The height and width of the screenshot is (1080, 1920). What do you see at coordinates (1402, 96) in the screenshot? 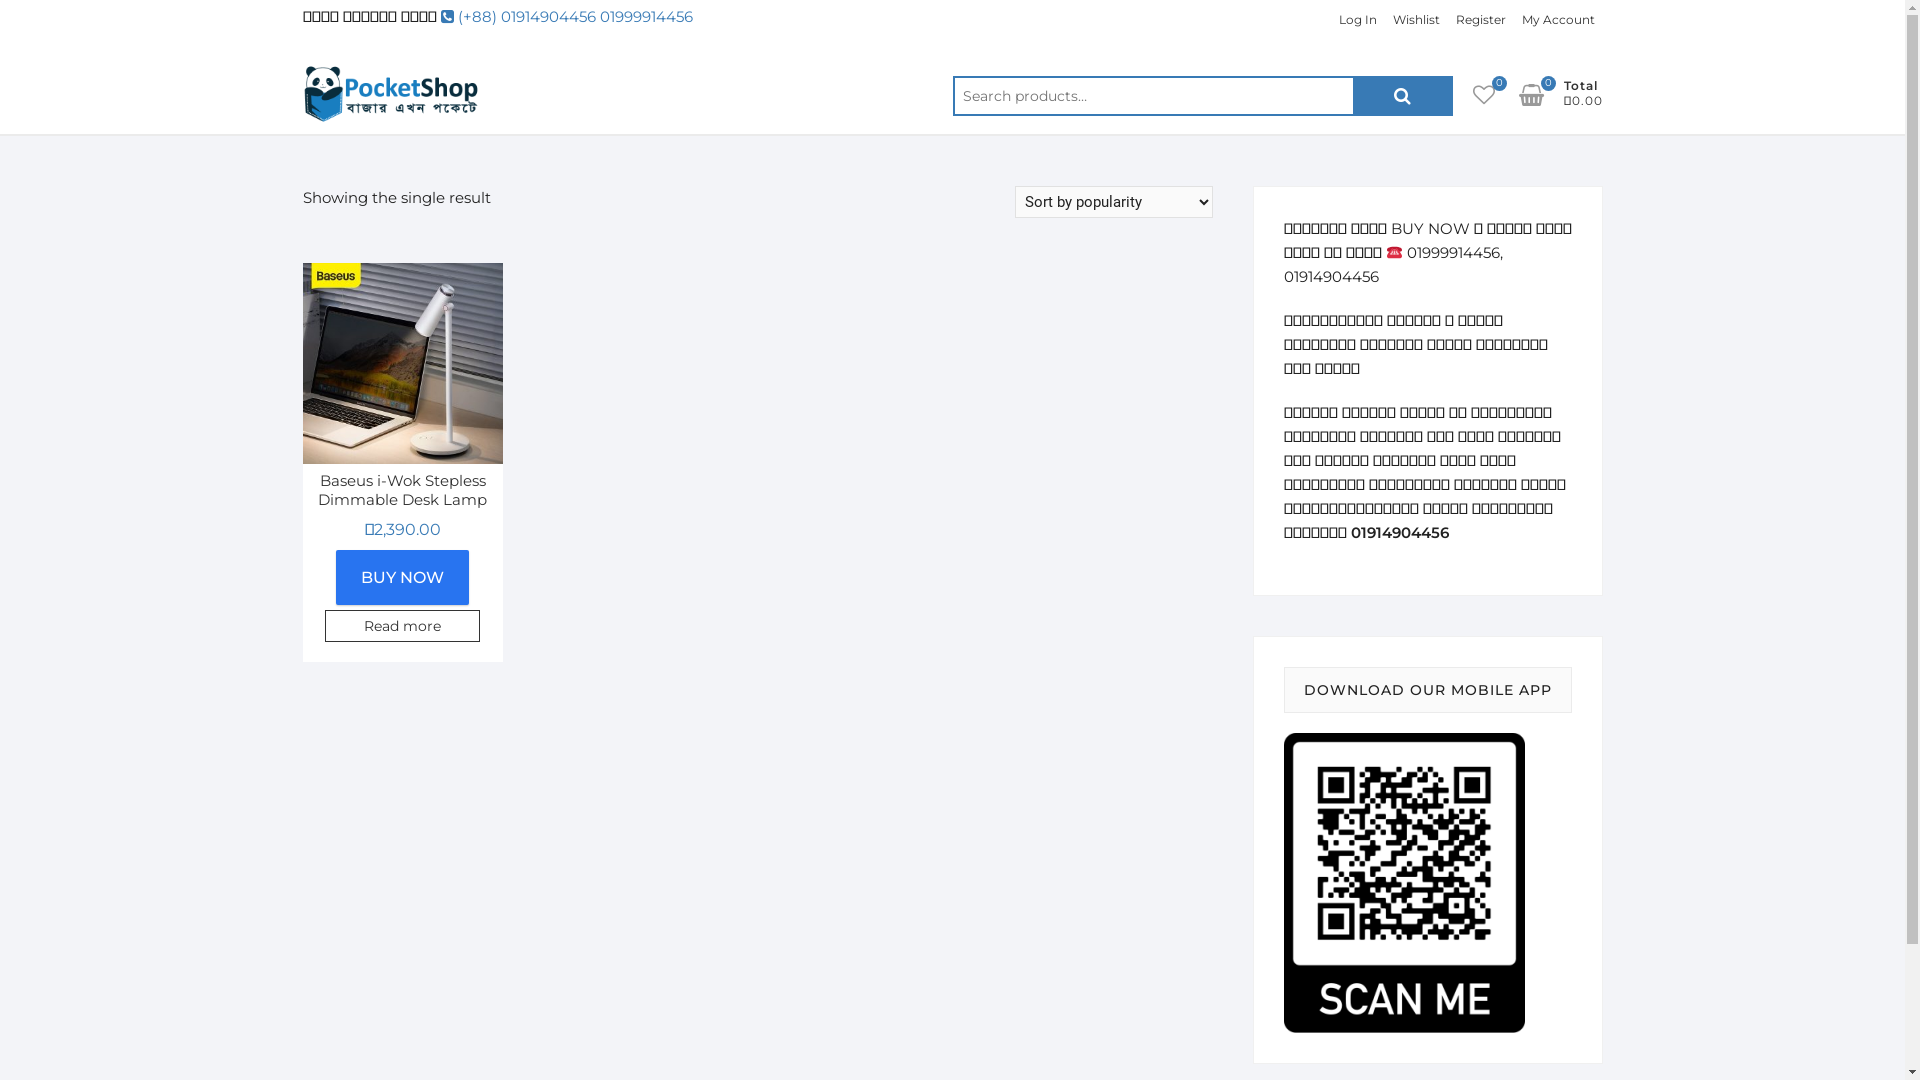
I see `Search` at bounding box center [1402, 96].